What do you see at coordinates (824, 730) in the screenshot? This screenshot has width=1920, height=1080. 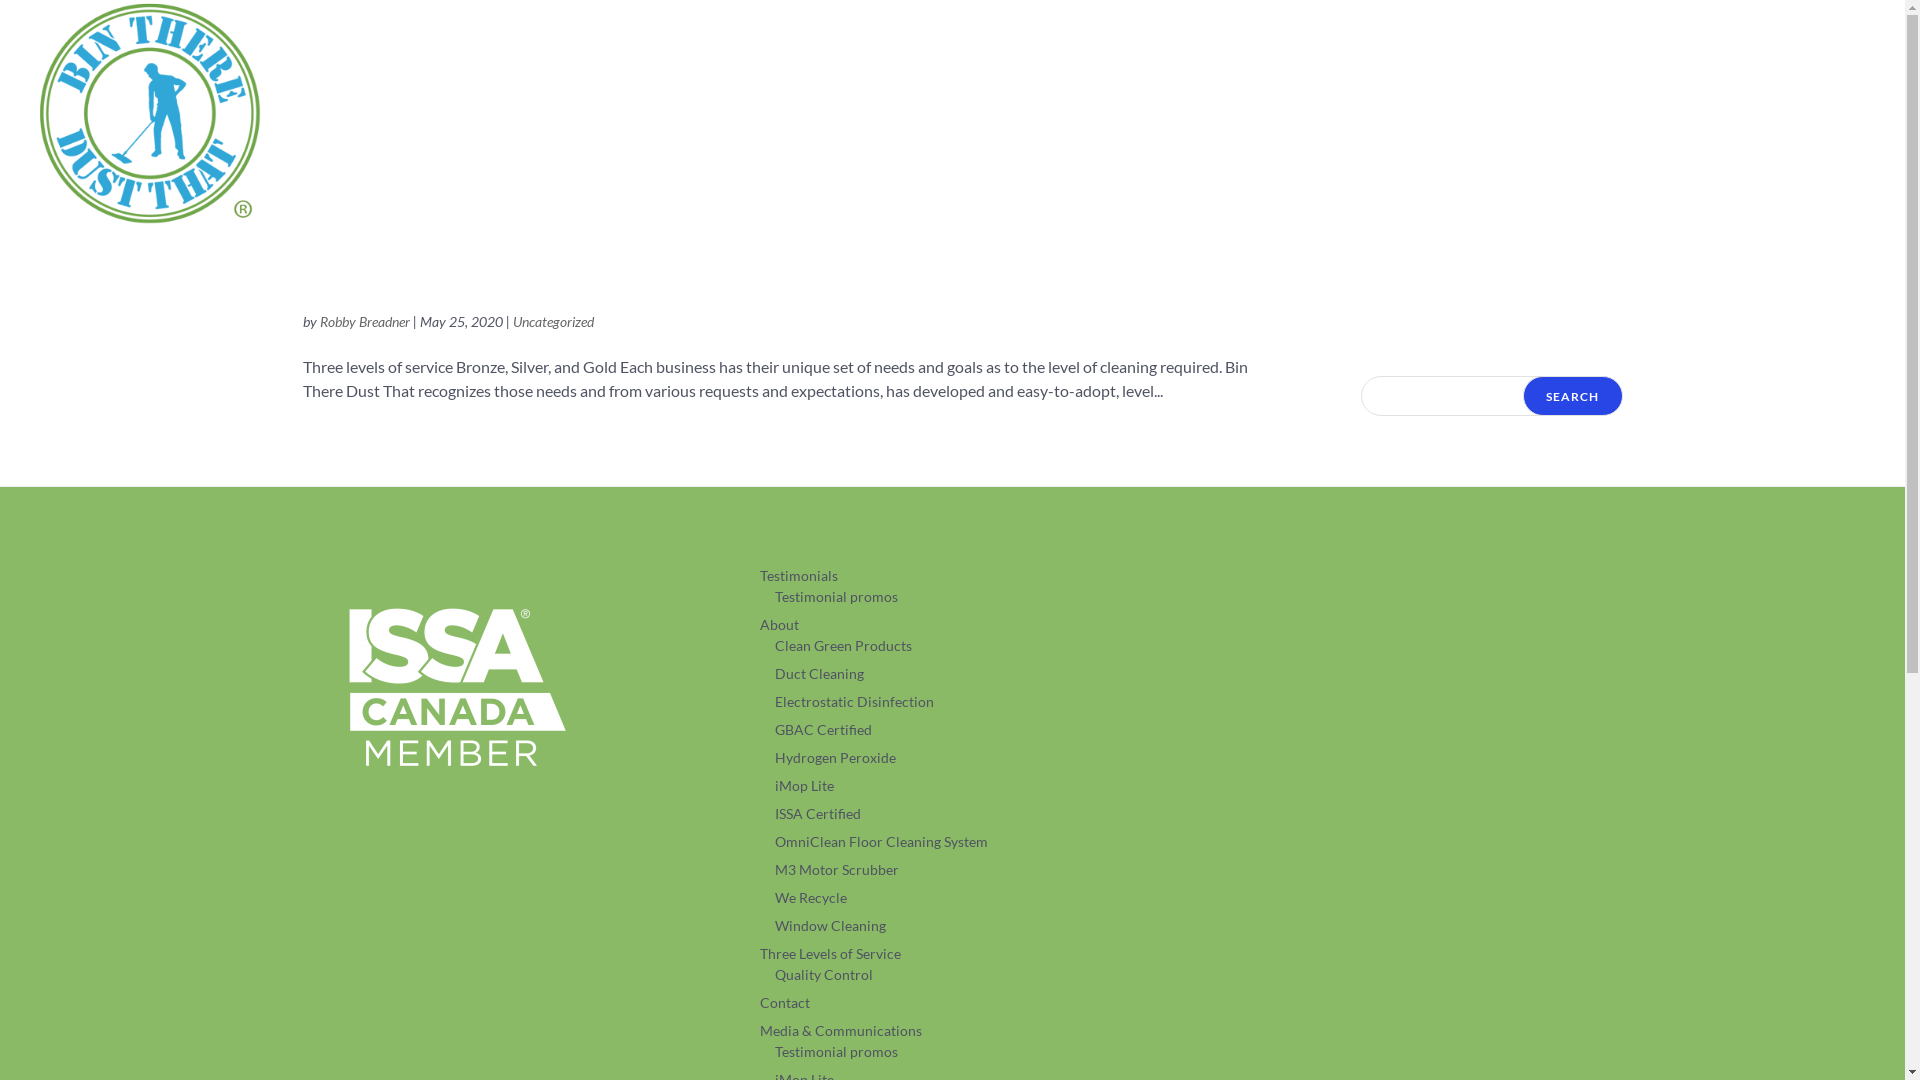 I see `GBAC Certified` at bounding box center [824, 730].